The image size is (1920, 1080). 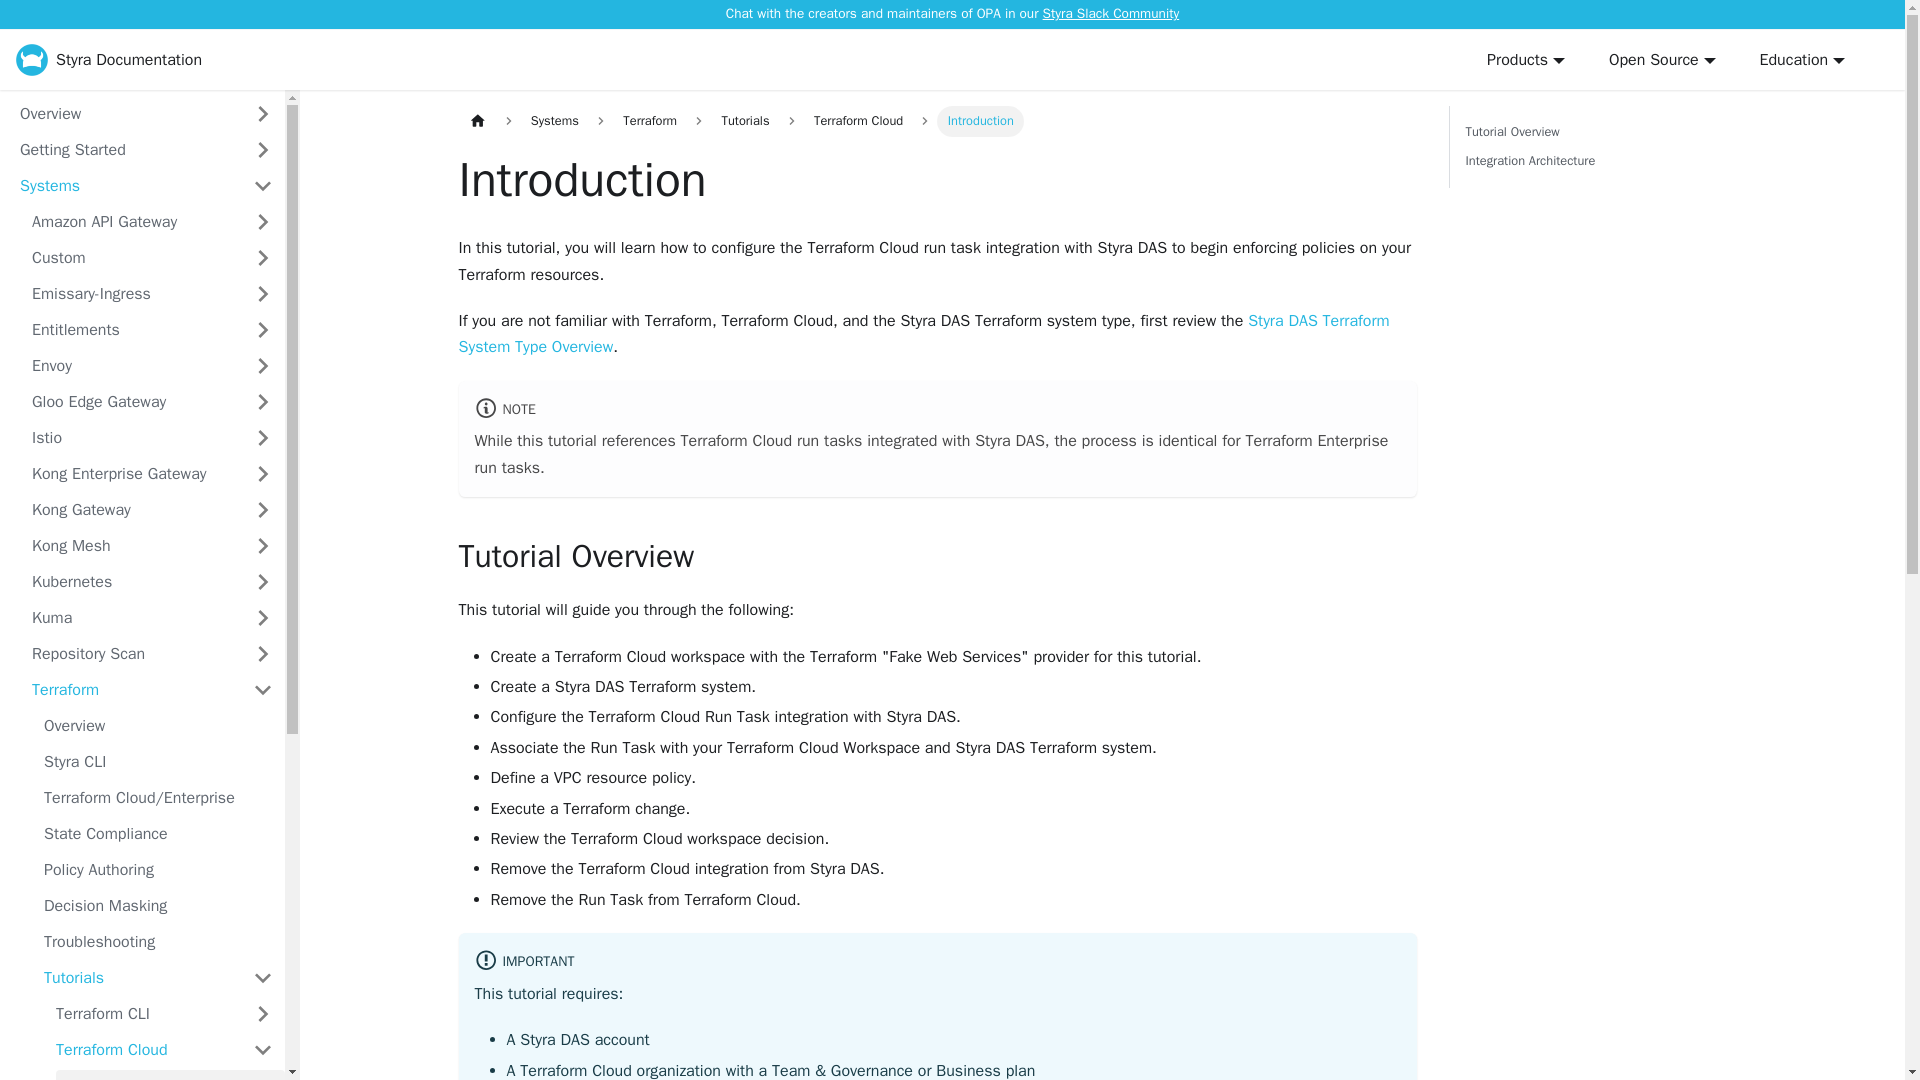 What do you see at coordinates (130, 258) in the screenshot?
I see `Custom` at bounding box center [130, 258].